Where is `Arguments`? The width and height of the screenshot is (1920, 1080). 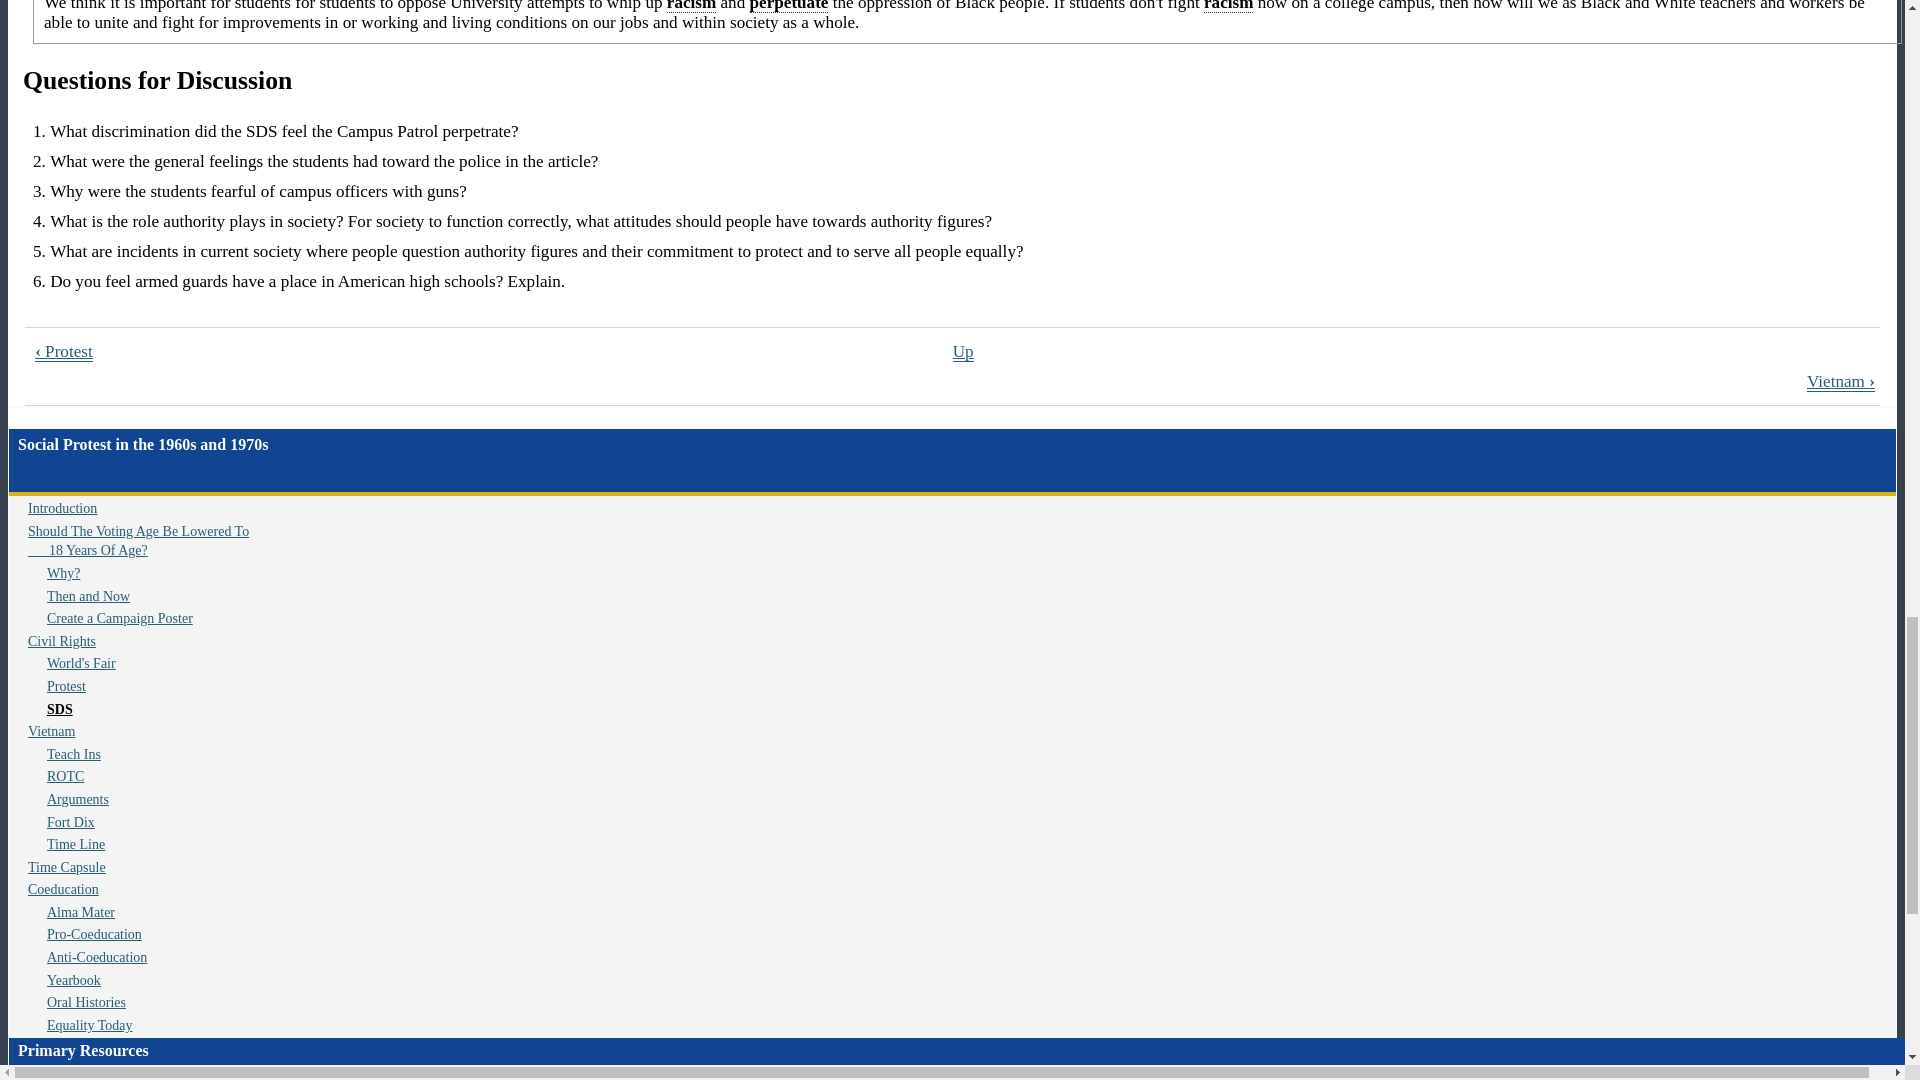
Arguments is located at coordinates (78, 798).